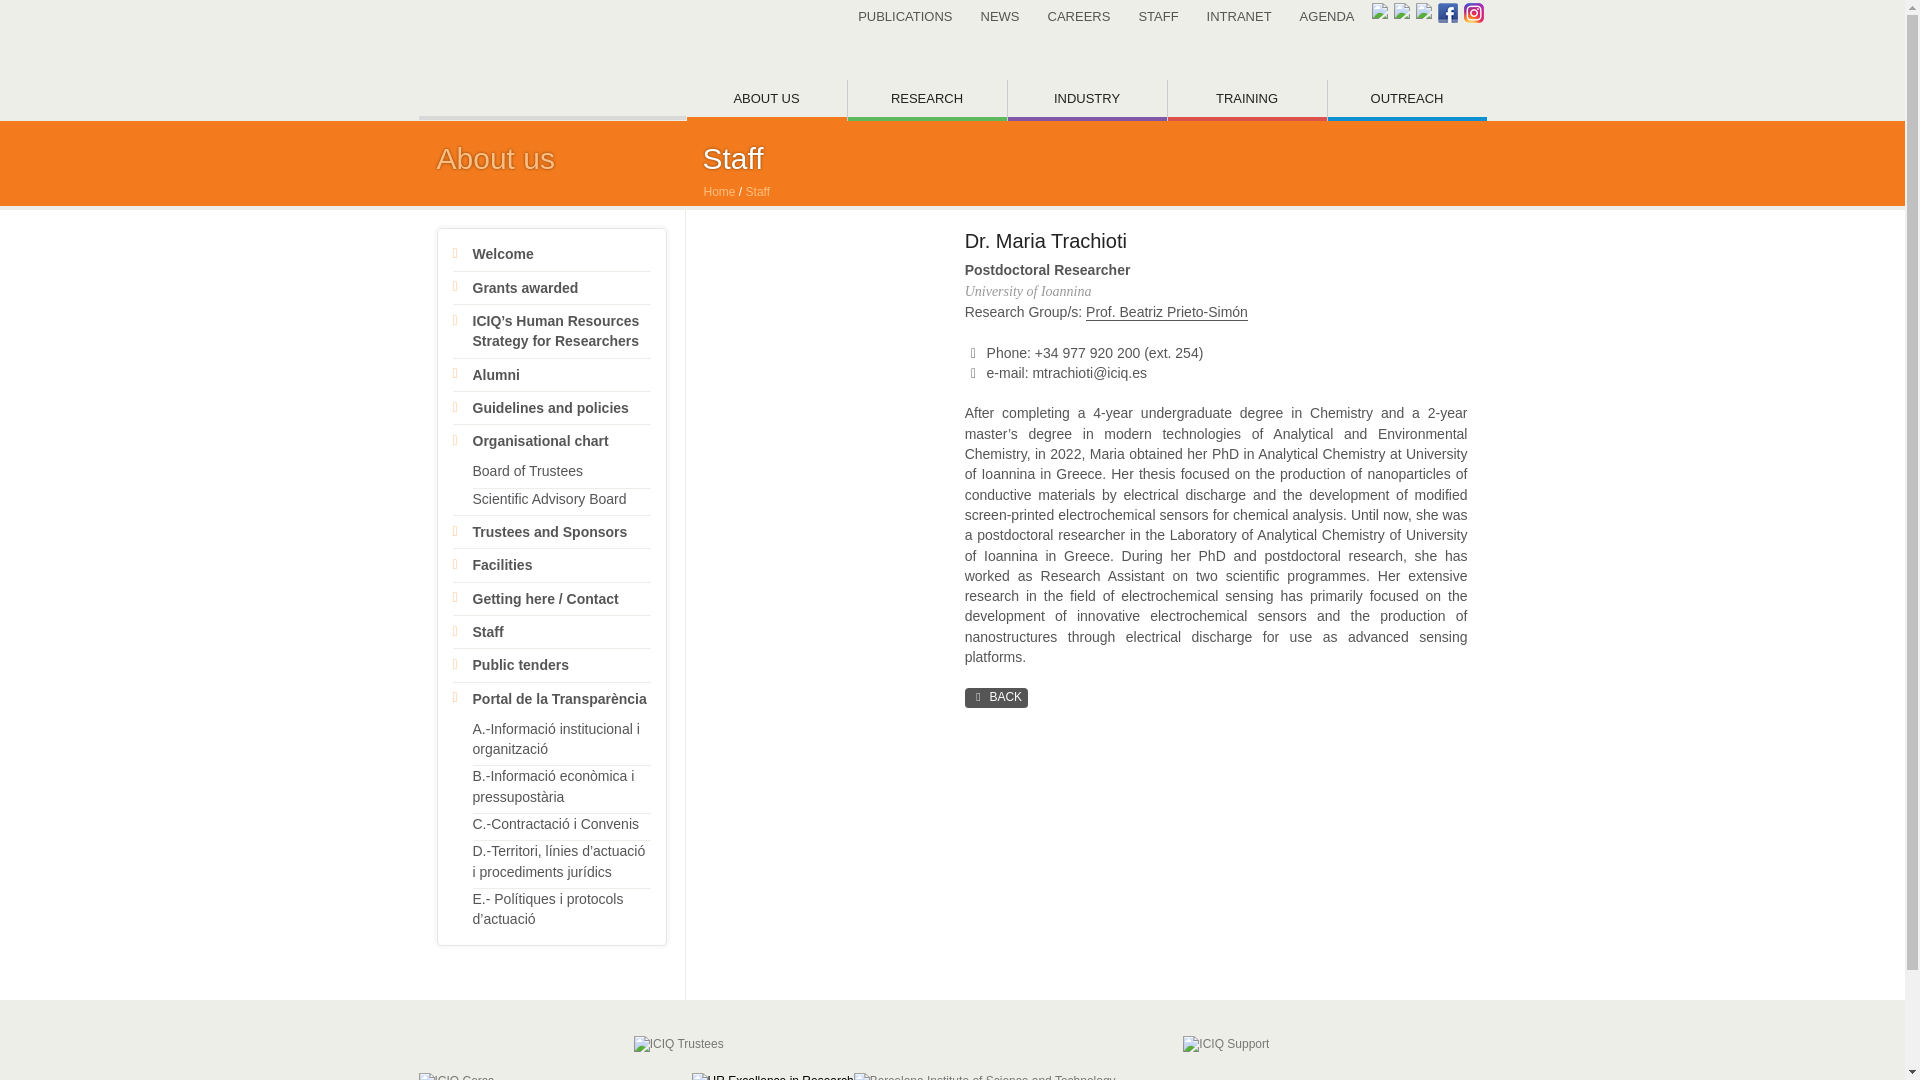  I want to click on Guidelines and policies, so click(550, 407).